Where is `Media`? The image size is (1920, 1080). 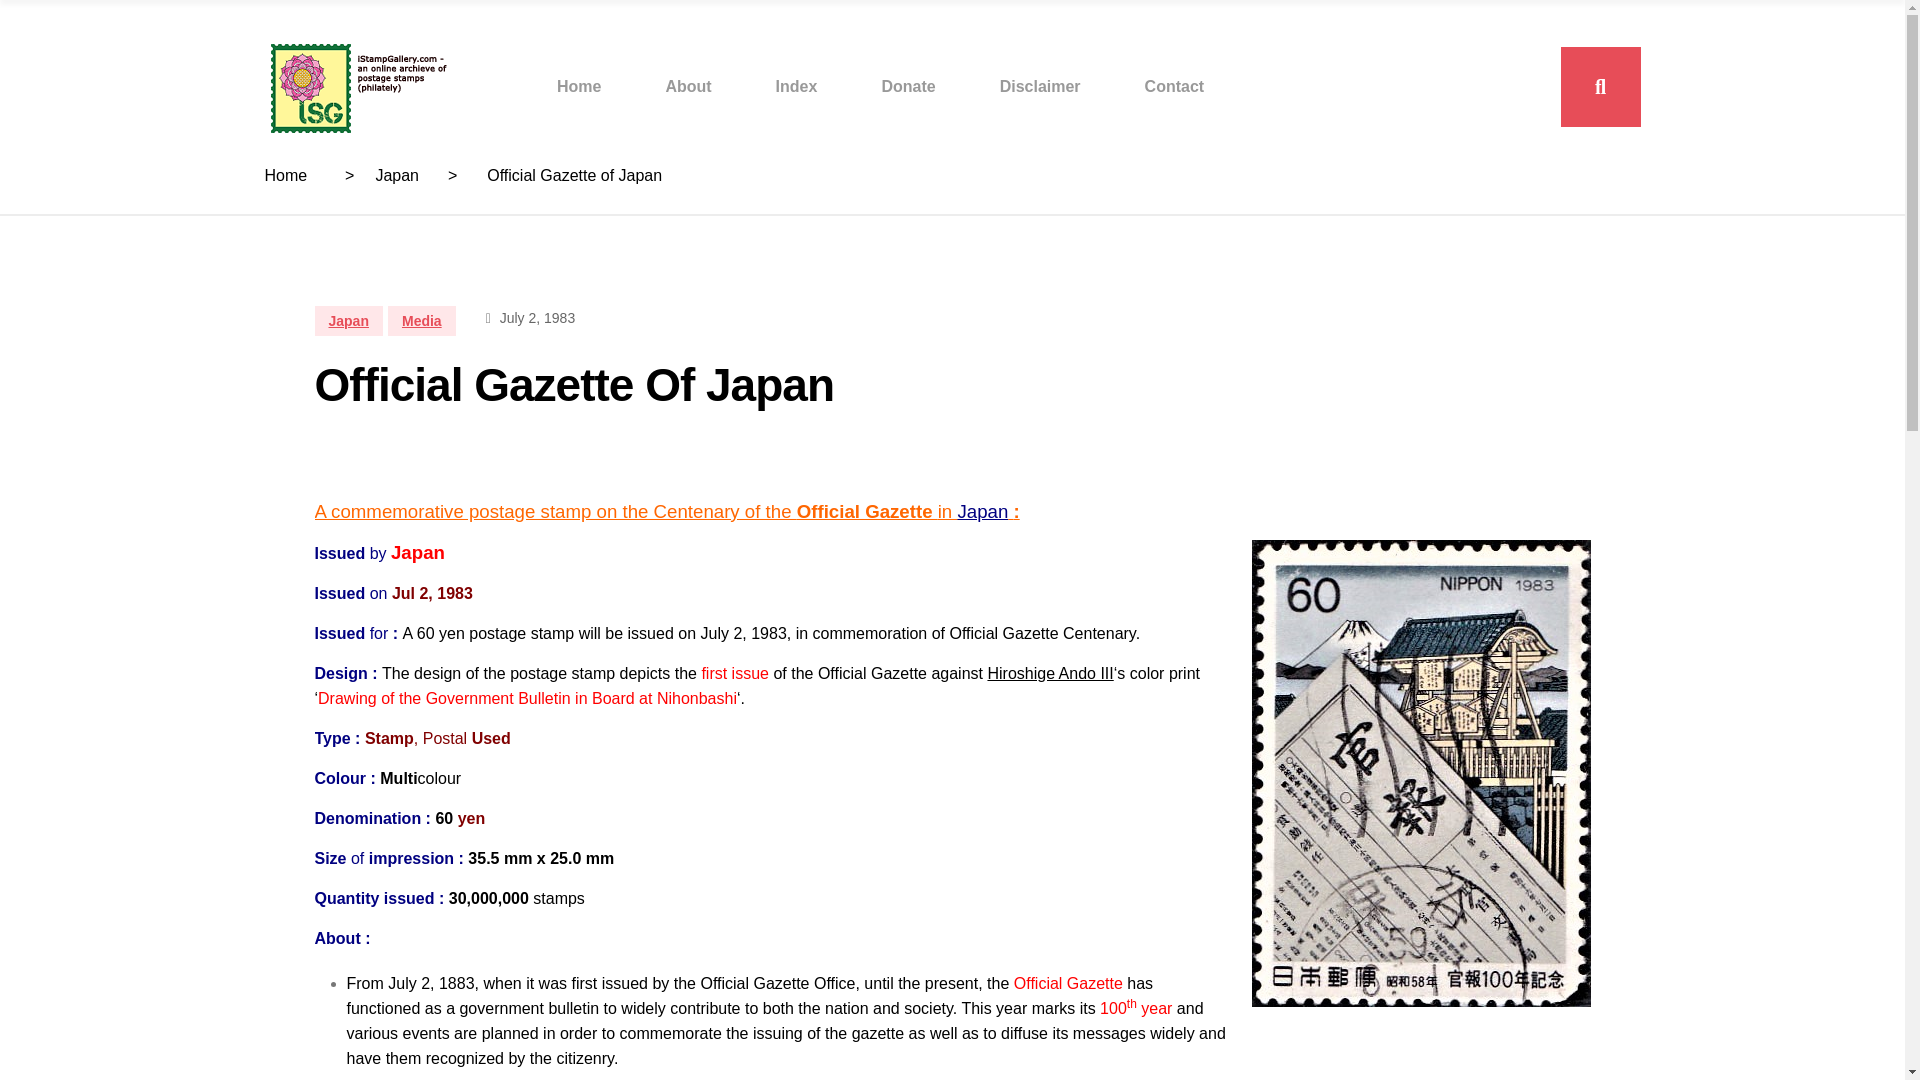 Media is located at coordinates (422, 320).